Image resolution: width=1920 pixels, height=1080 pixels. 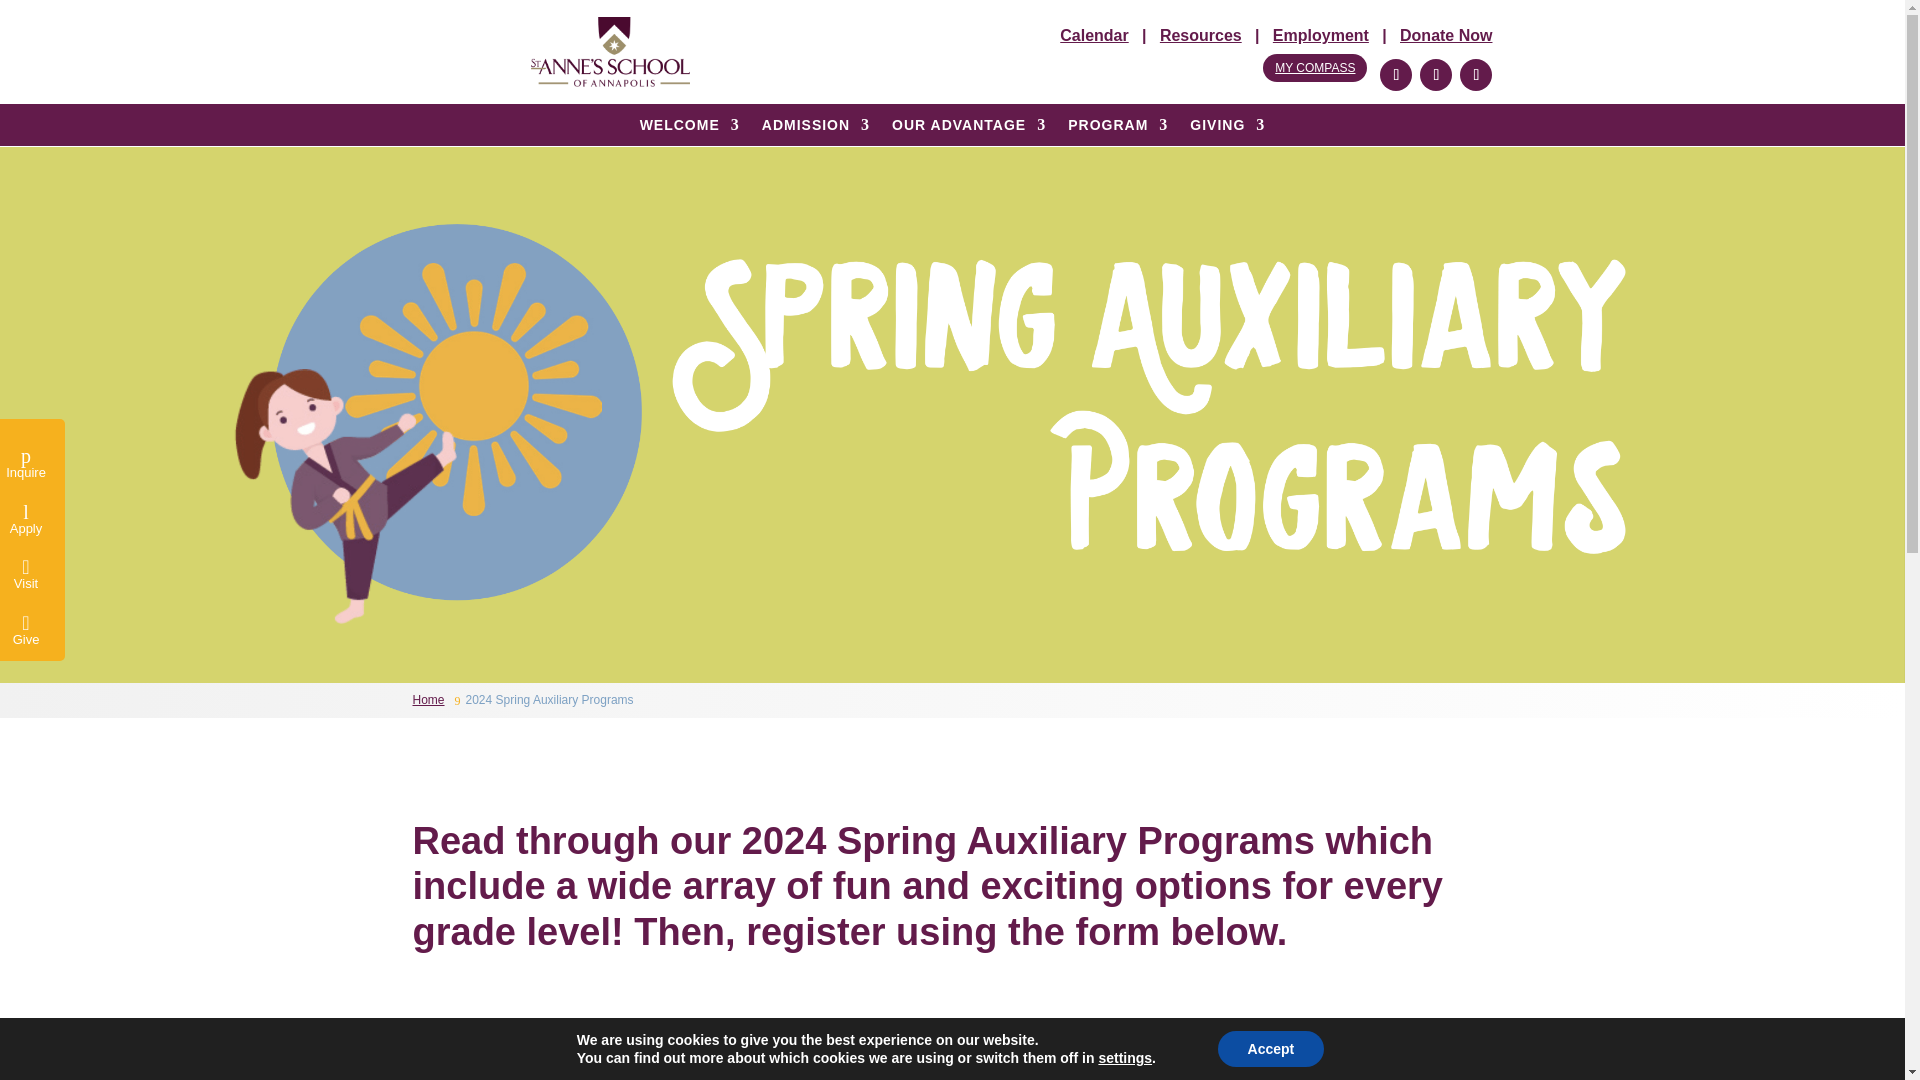 I want to click on Calendar, so click(x=1094, y=36).